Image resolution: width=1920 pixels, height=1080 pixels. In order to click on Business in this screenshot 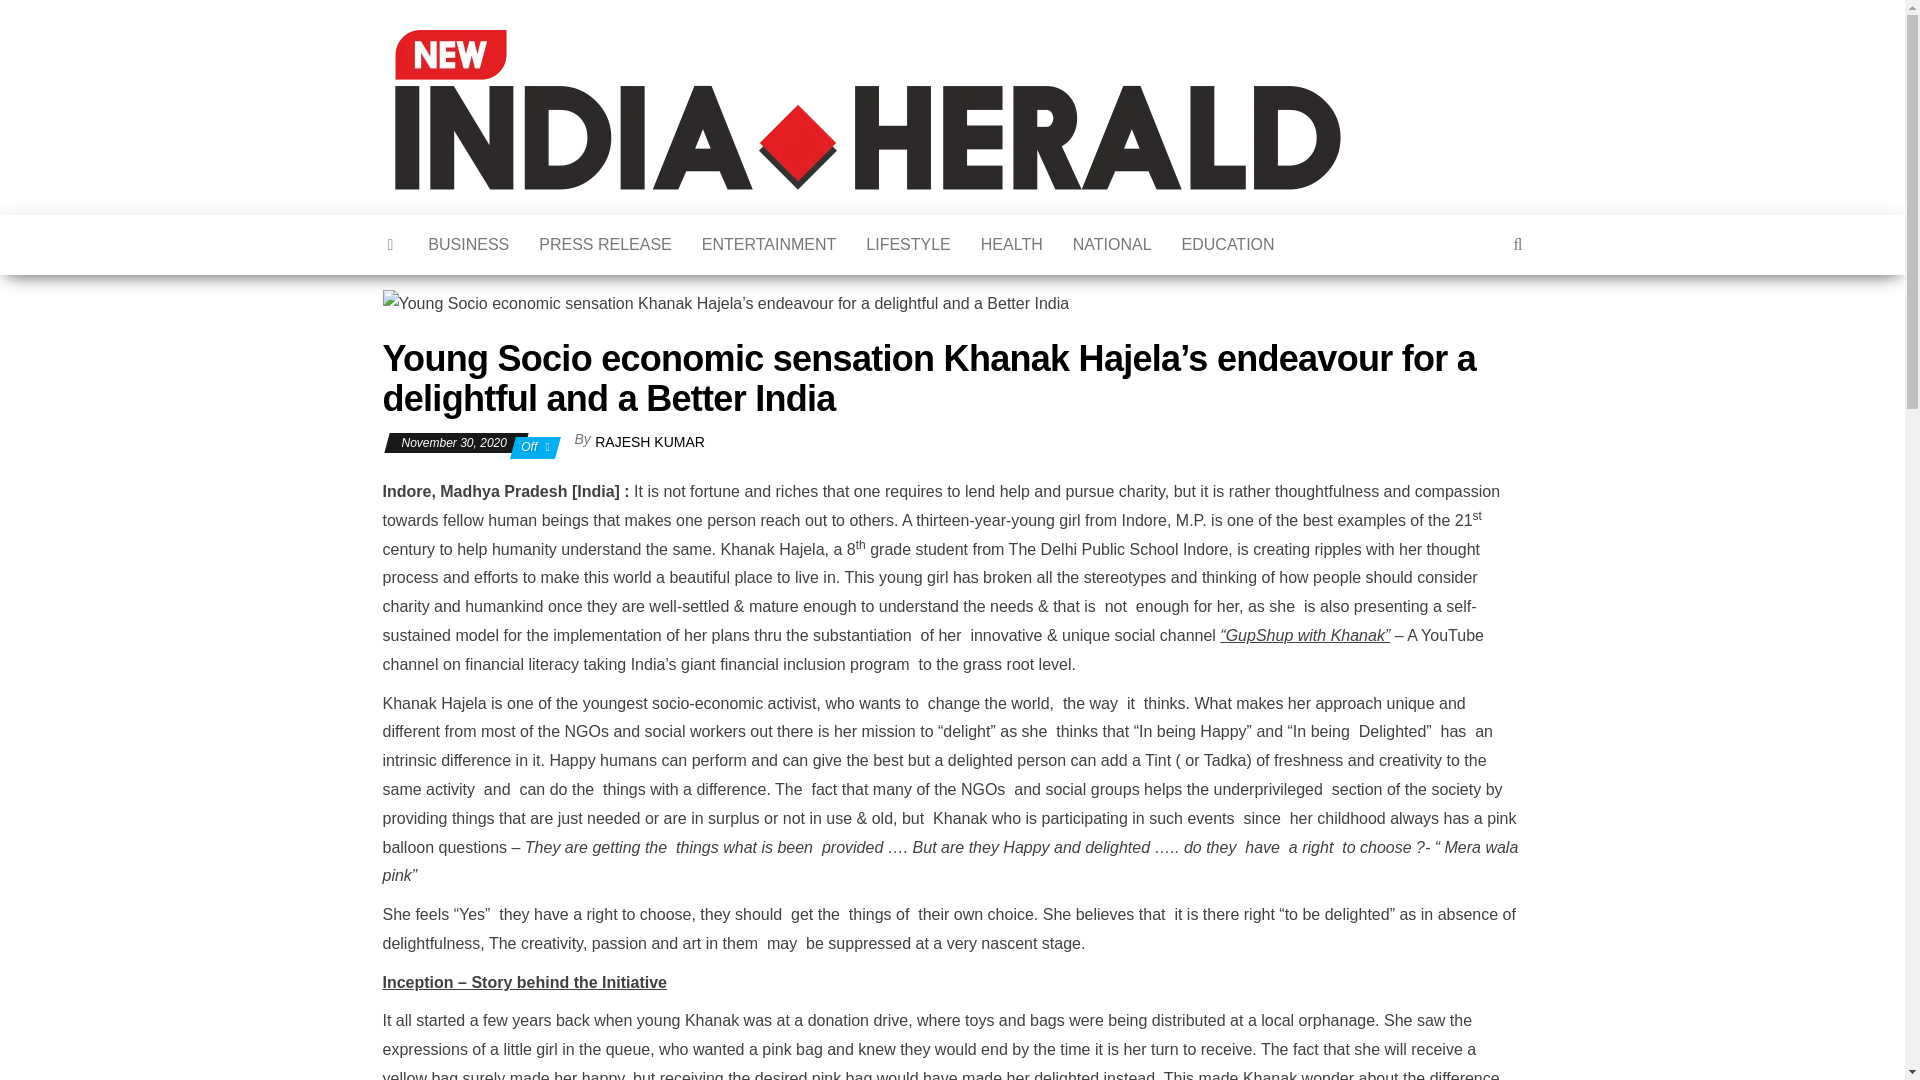, I will do `click(468, 244)`.